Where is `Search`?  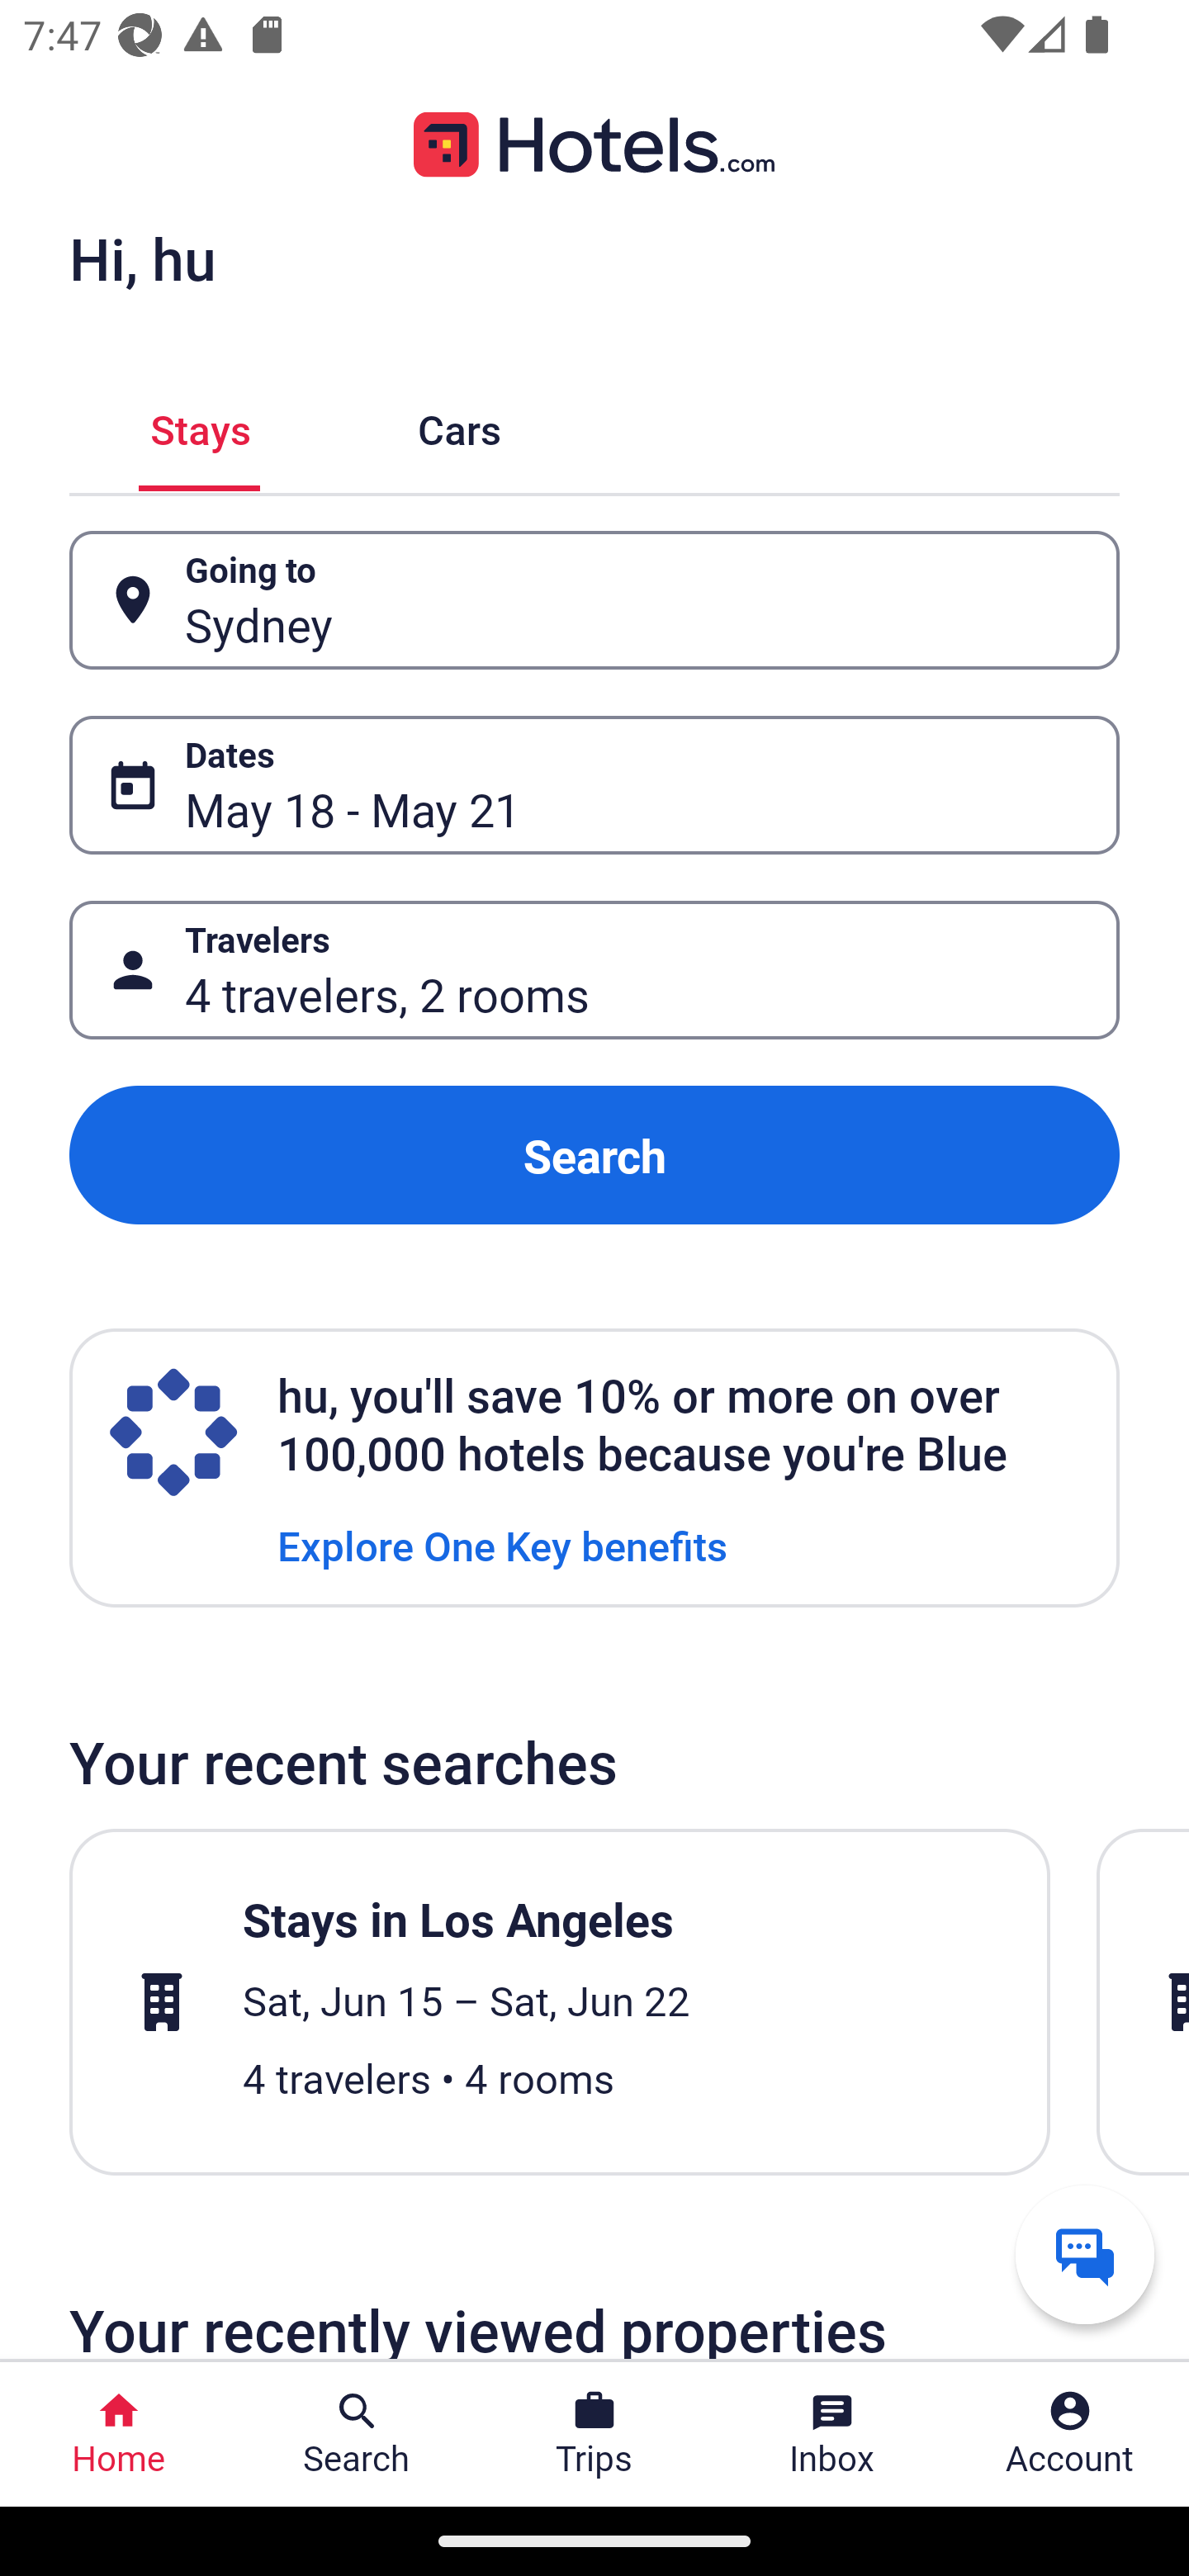 Search is located at coordinates (594, 1154).